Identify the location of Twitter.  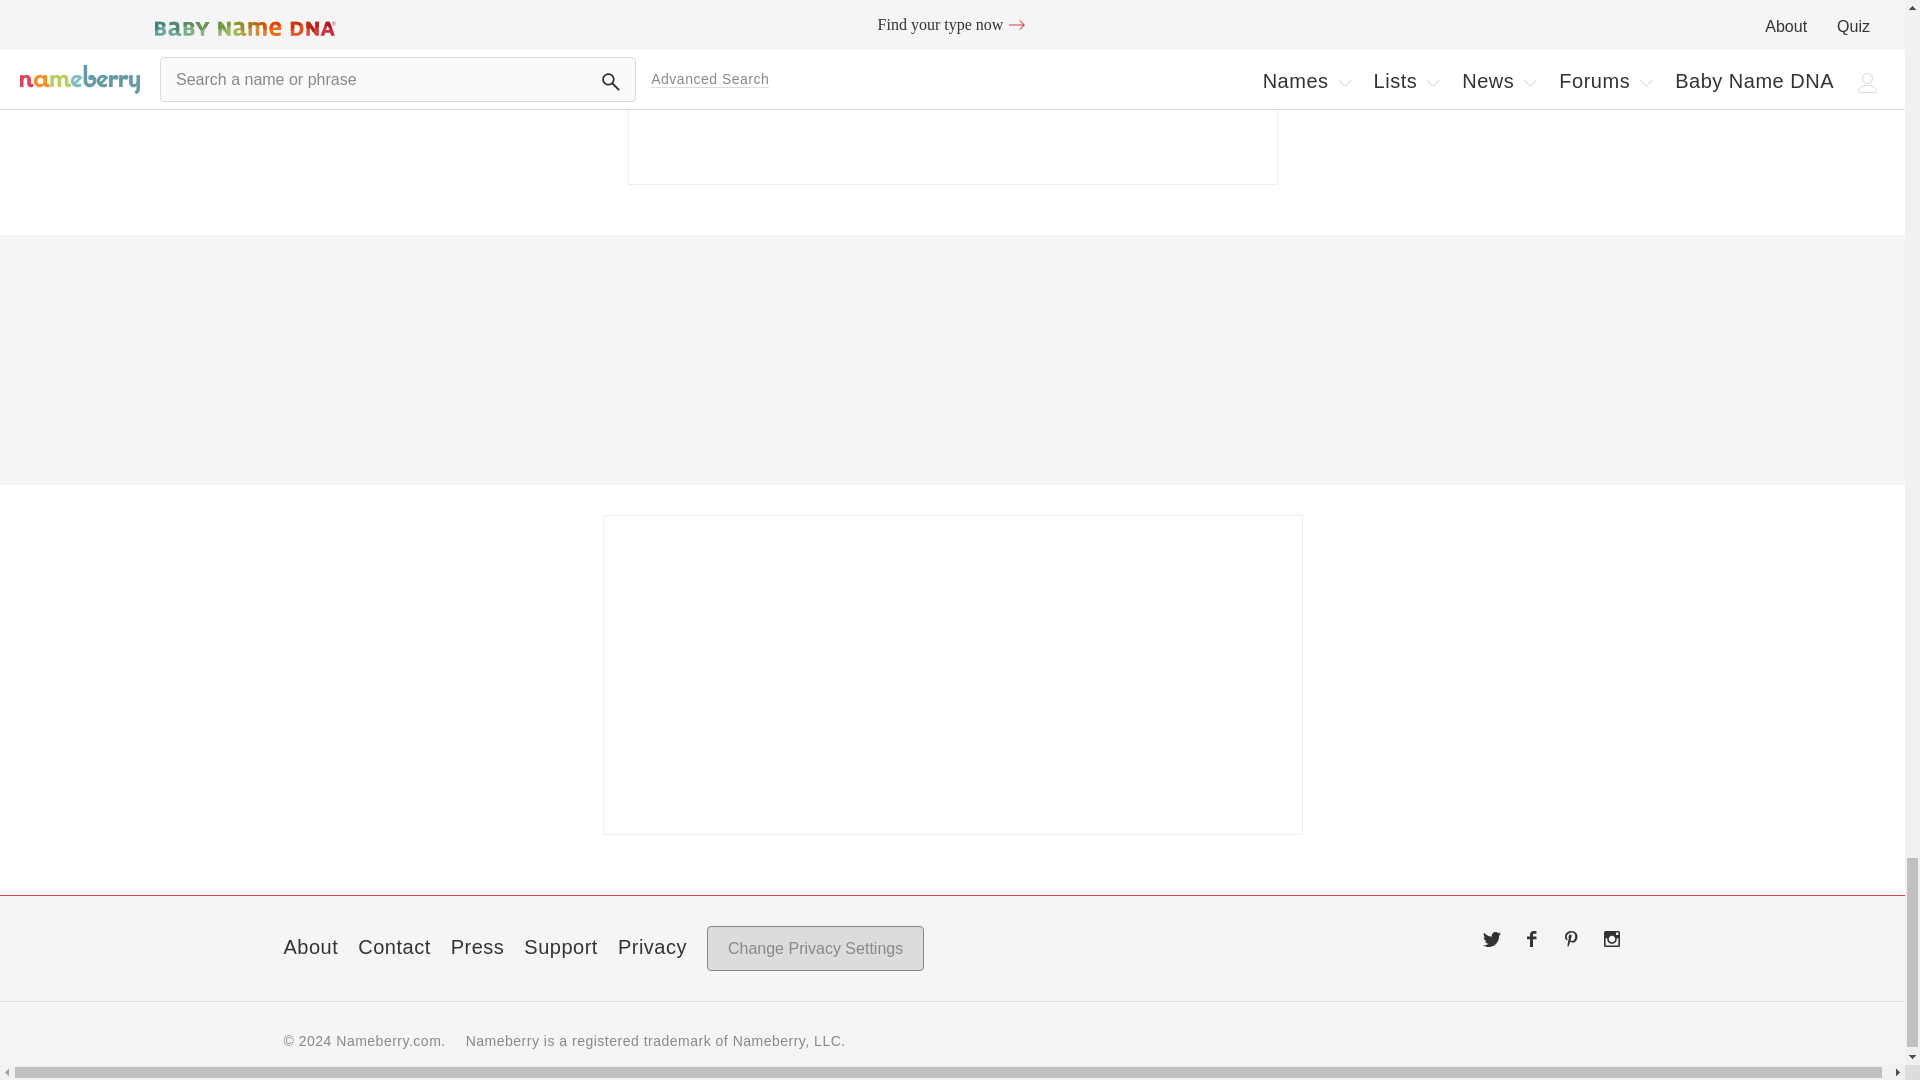
(1492, 938).